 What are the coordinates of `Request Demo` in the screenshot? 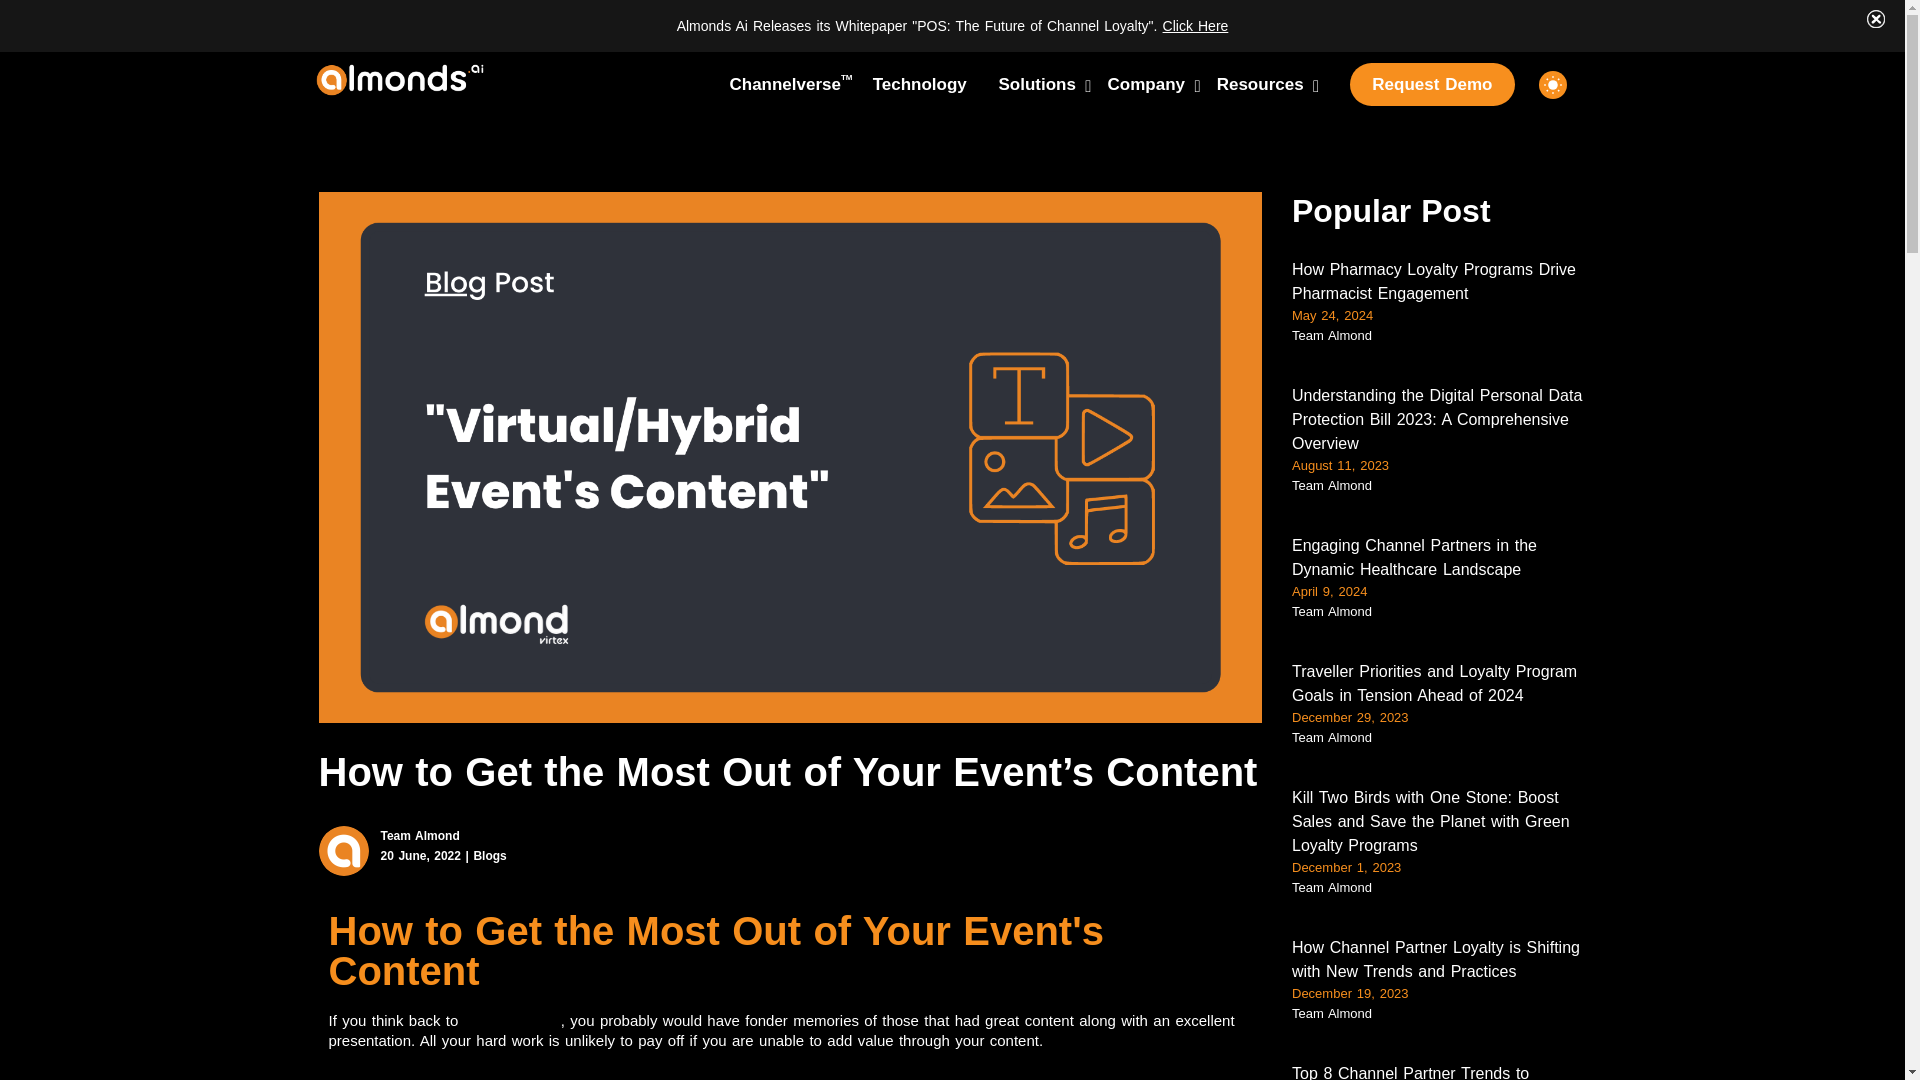 It's located at (1432, 84).